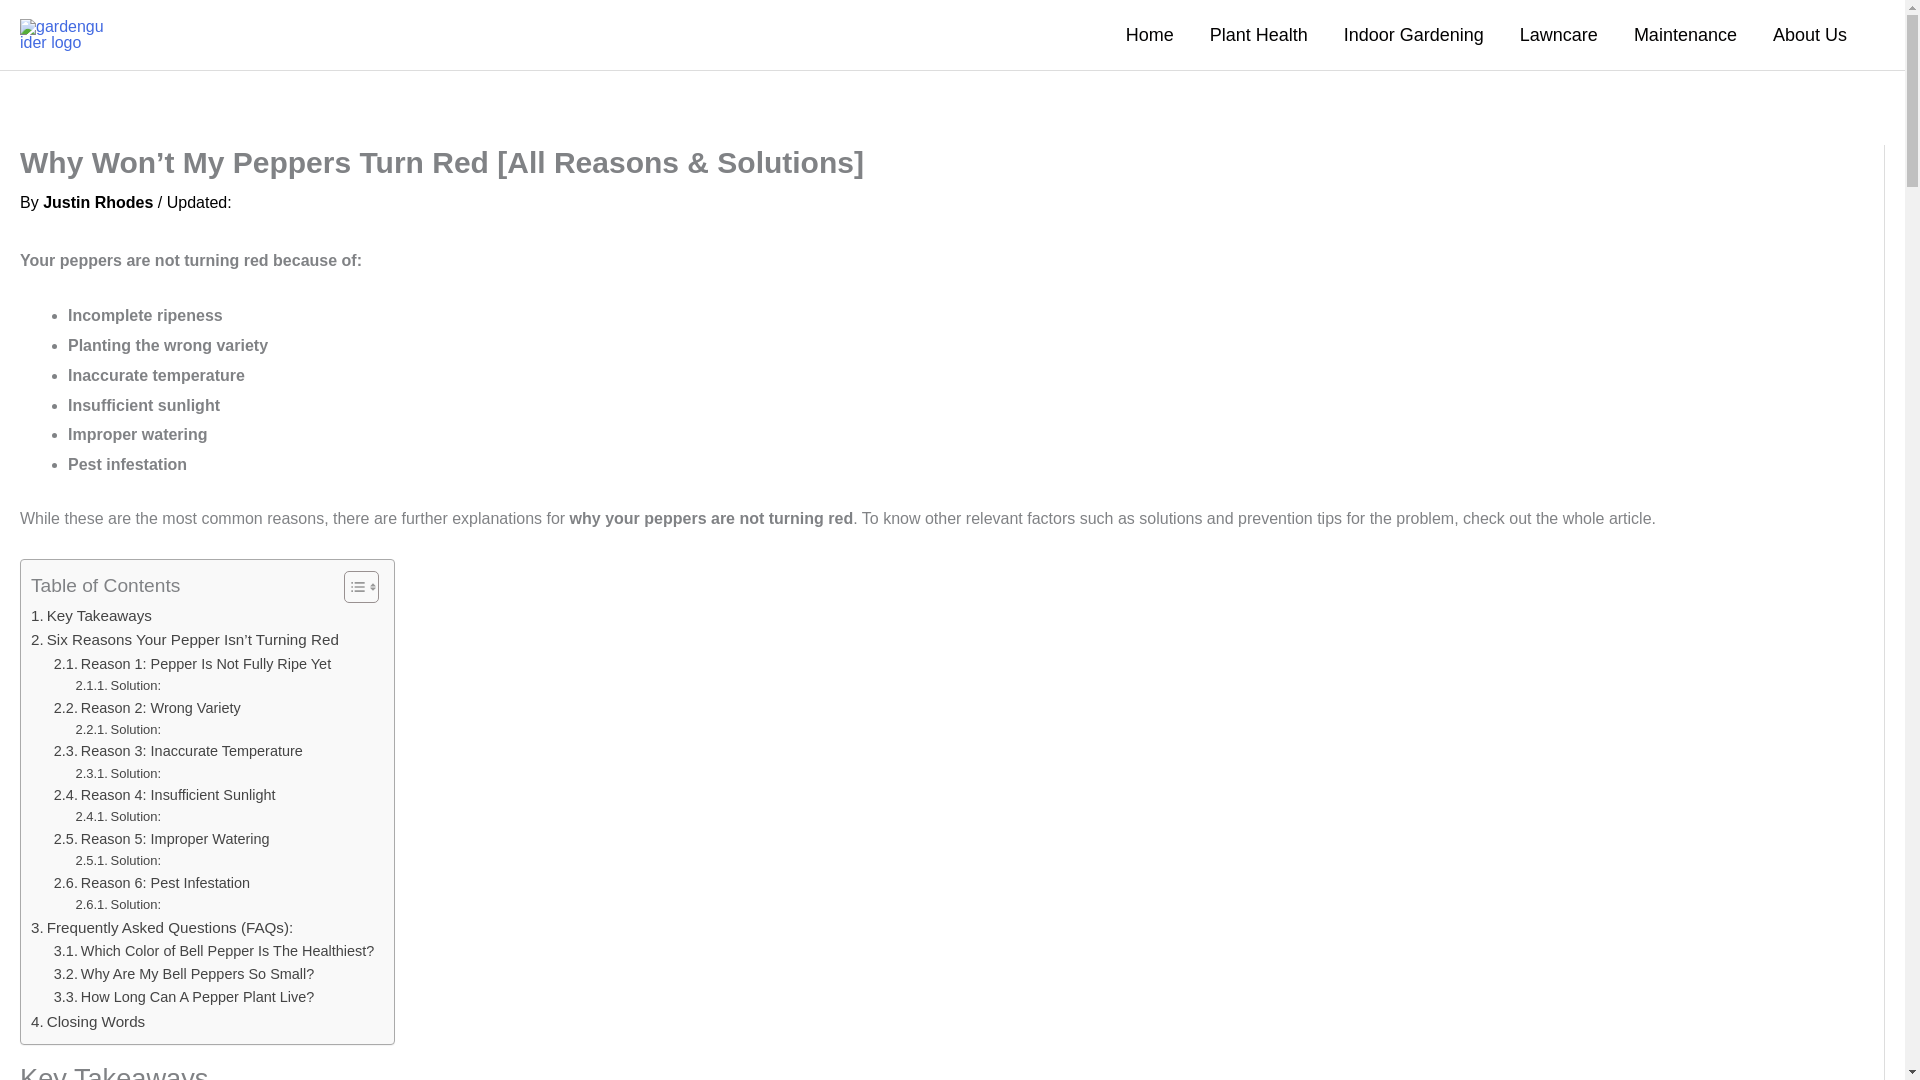 Image resolution: width=1920 pixels, height=1080 pixels. What do you see at coordinates (164, 795) in the screenshot?
I see `Reason 4: Insufficient Sunlight` at bounding box center [164, 795].